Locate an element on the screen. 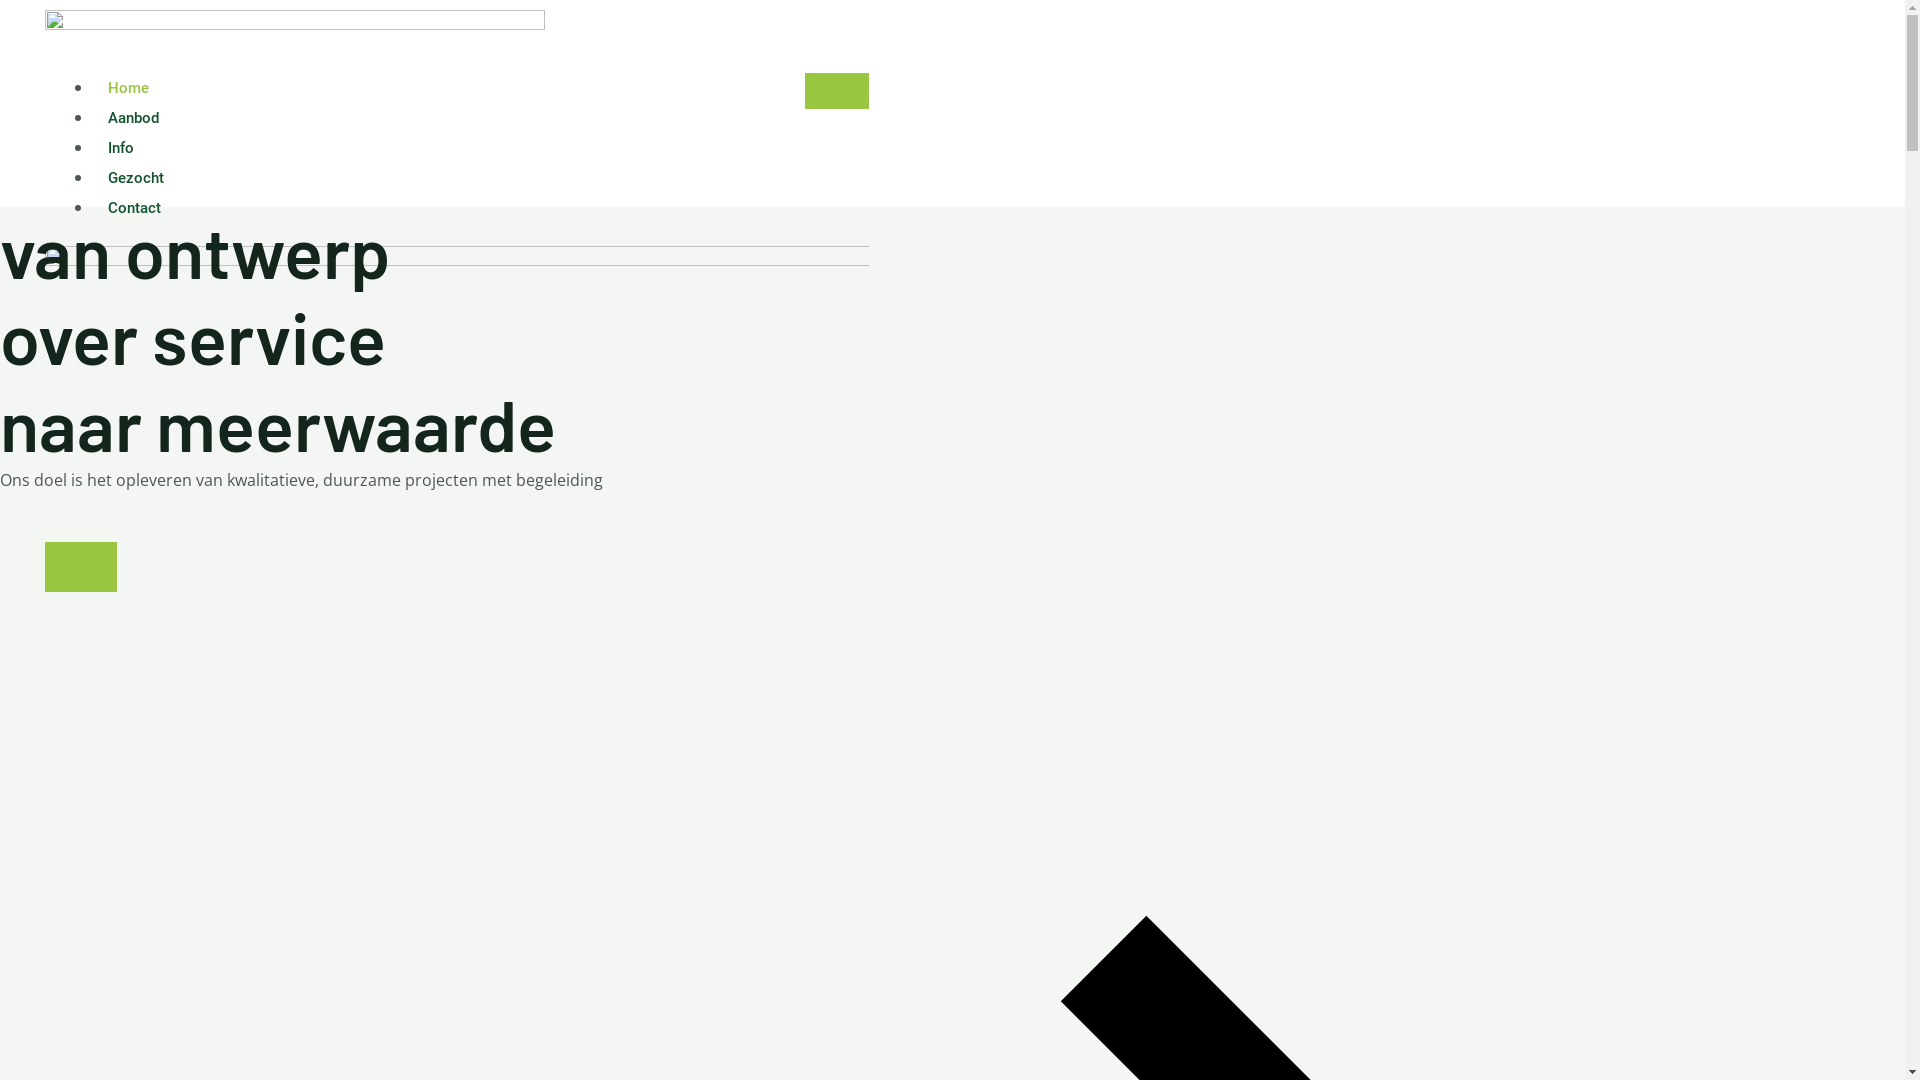 This screenshot has width=1920, height=1080. Gezocht is located at coordinates (136, 178).